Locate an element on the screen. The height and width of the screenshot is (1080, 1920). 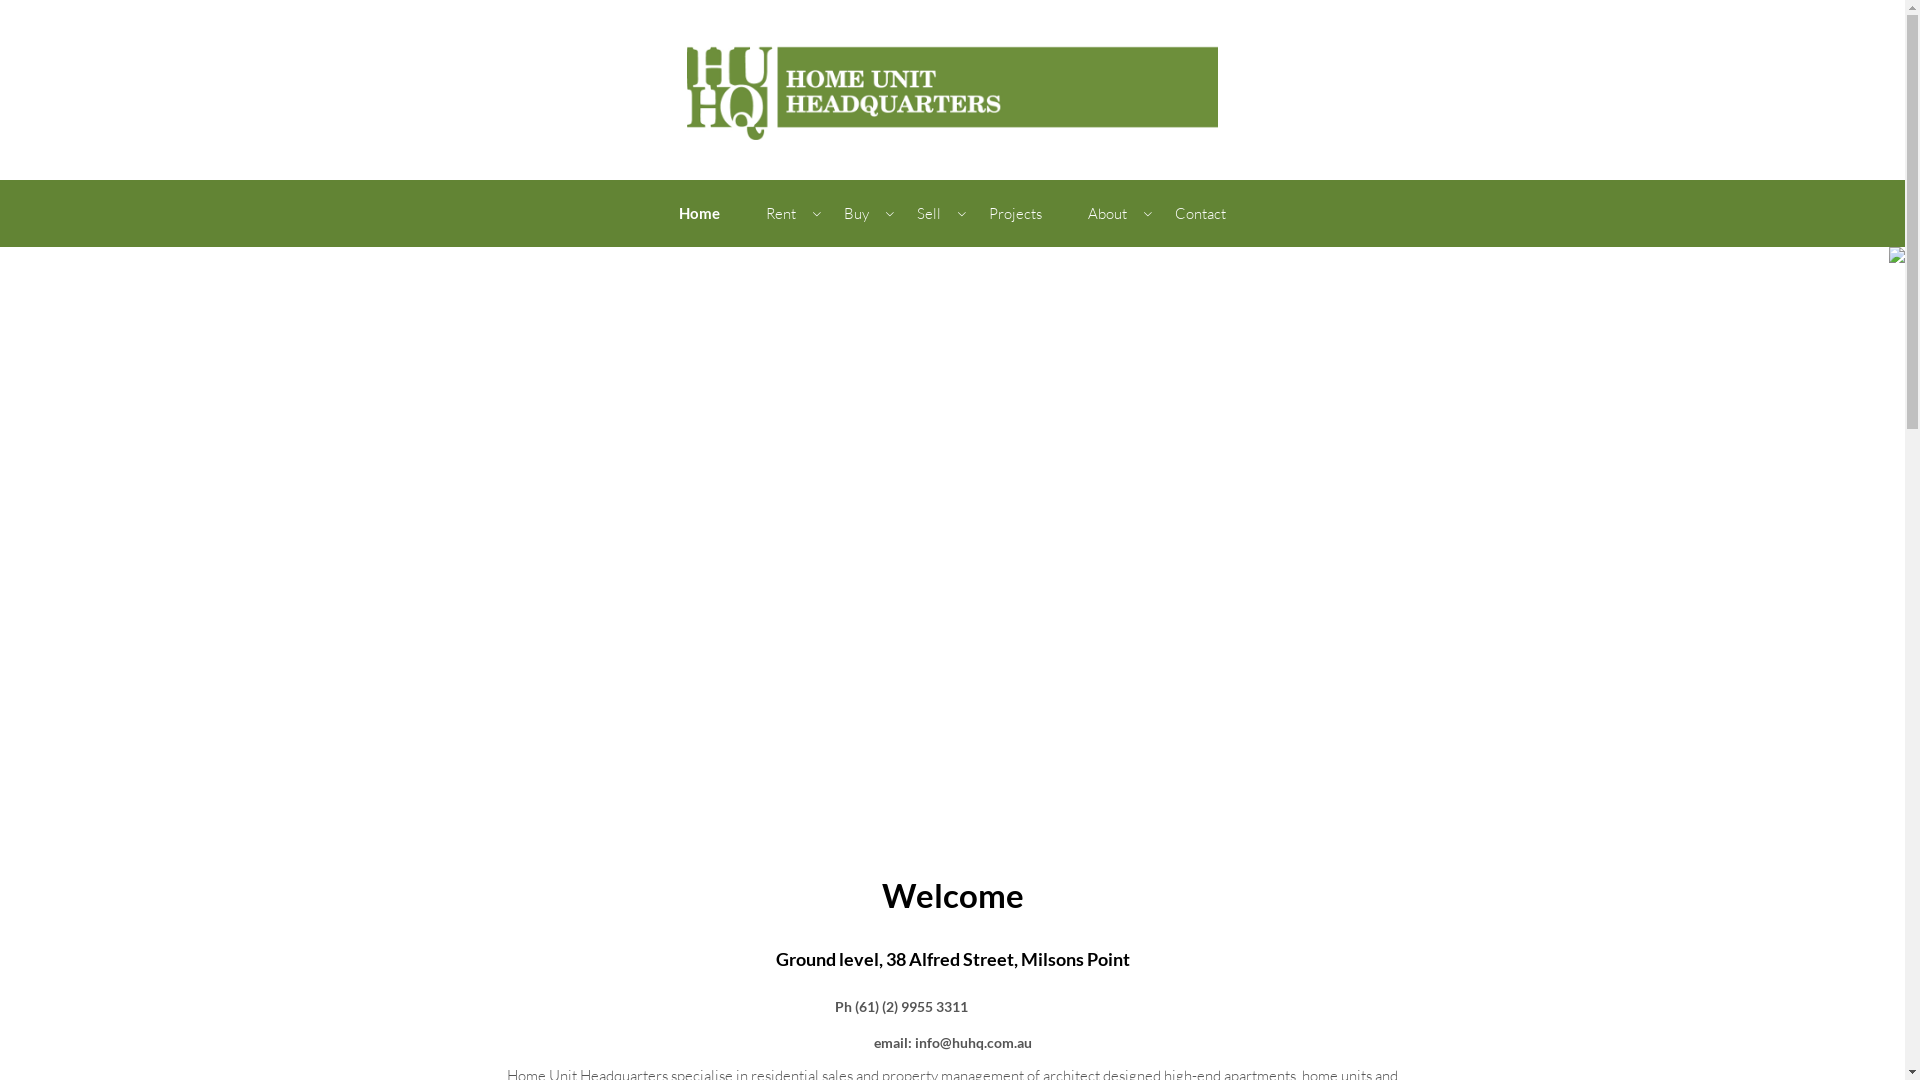
Contact is located at coordinates (1200, 214).